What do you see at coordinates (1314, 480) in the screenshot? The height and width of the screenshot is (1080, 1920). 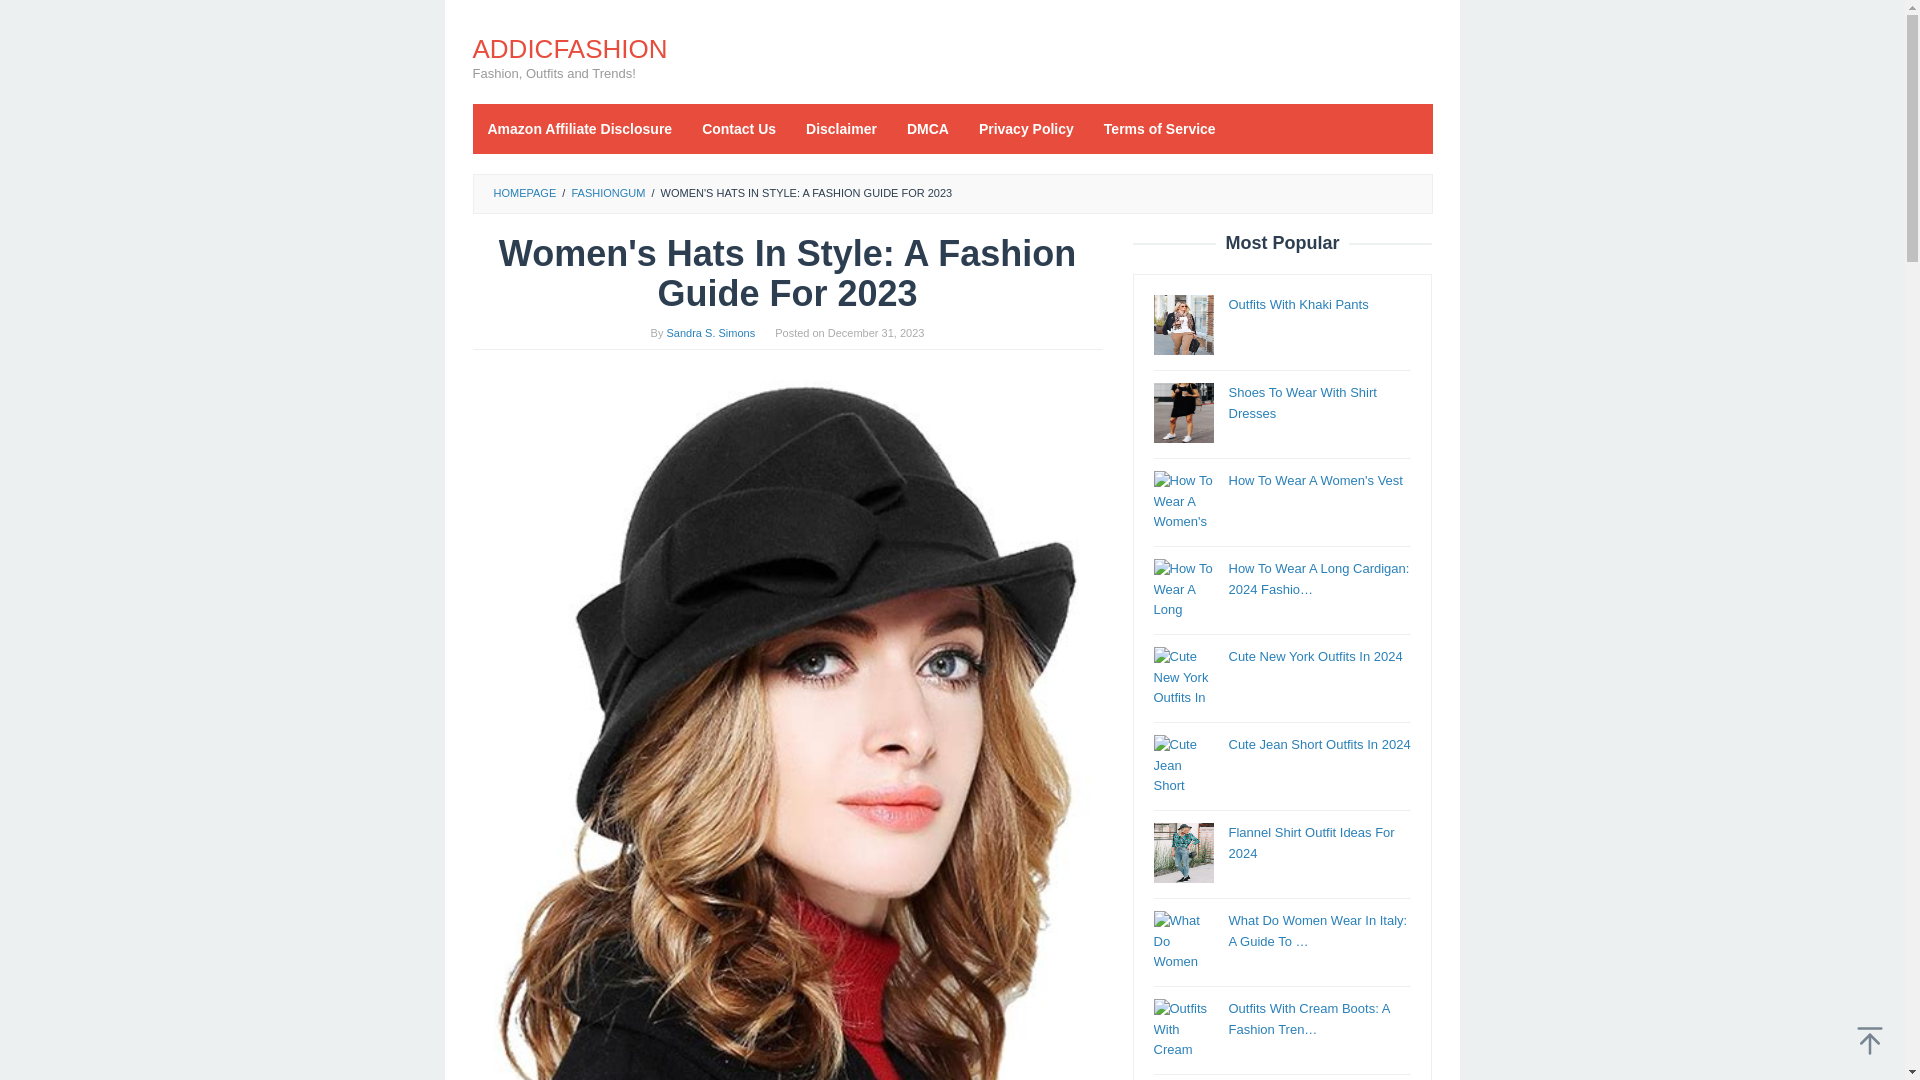 I see `How To Wear A Women's Vest` at bounding box center [1314, 480].